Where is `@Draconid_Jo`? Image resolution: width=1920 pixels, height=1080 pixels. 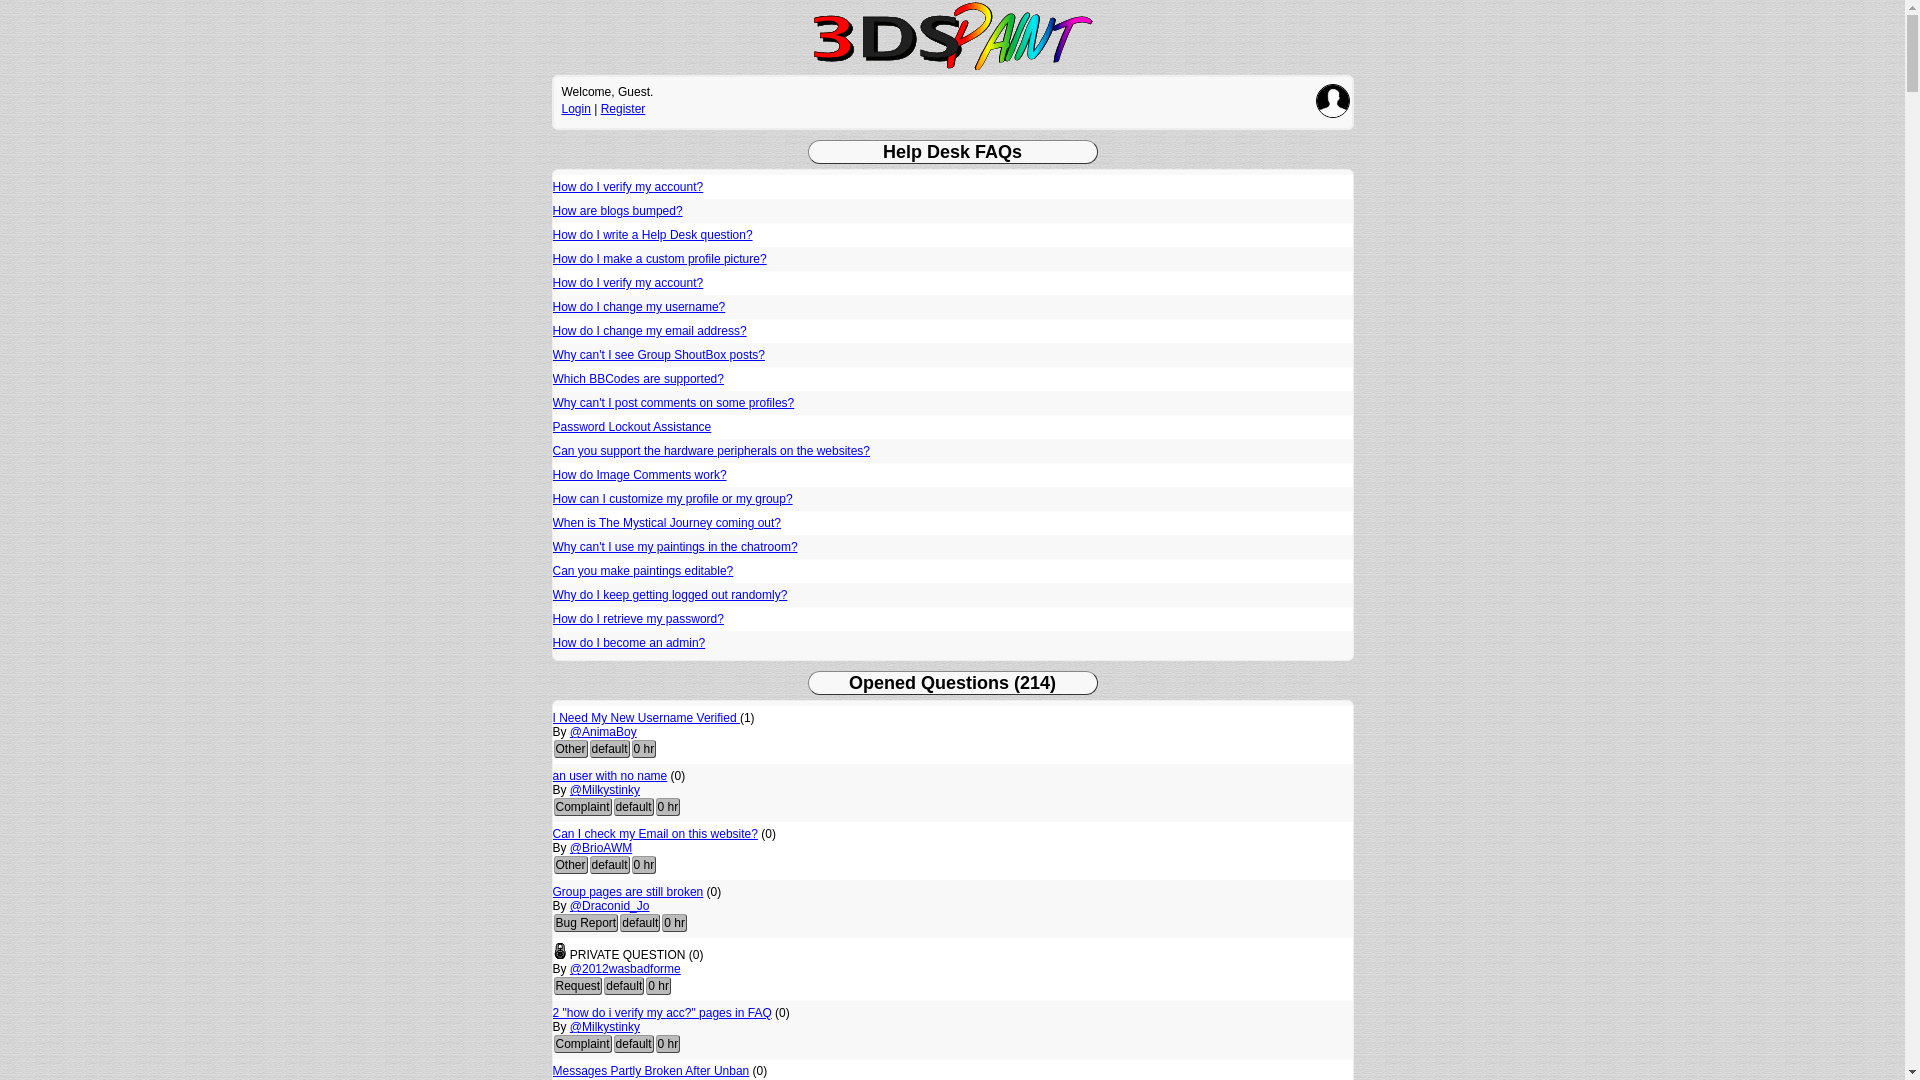 @Draconid_Jo is located at coordinates (610, 906).